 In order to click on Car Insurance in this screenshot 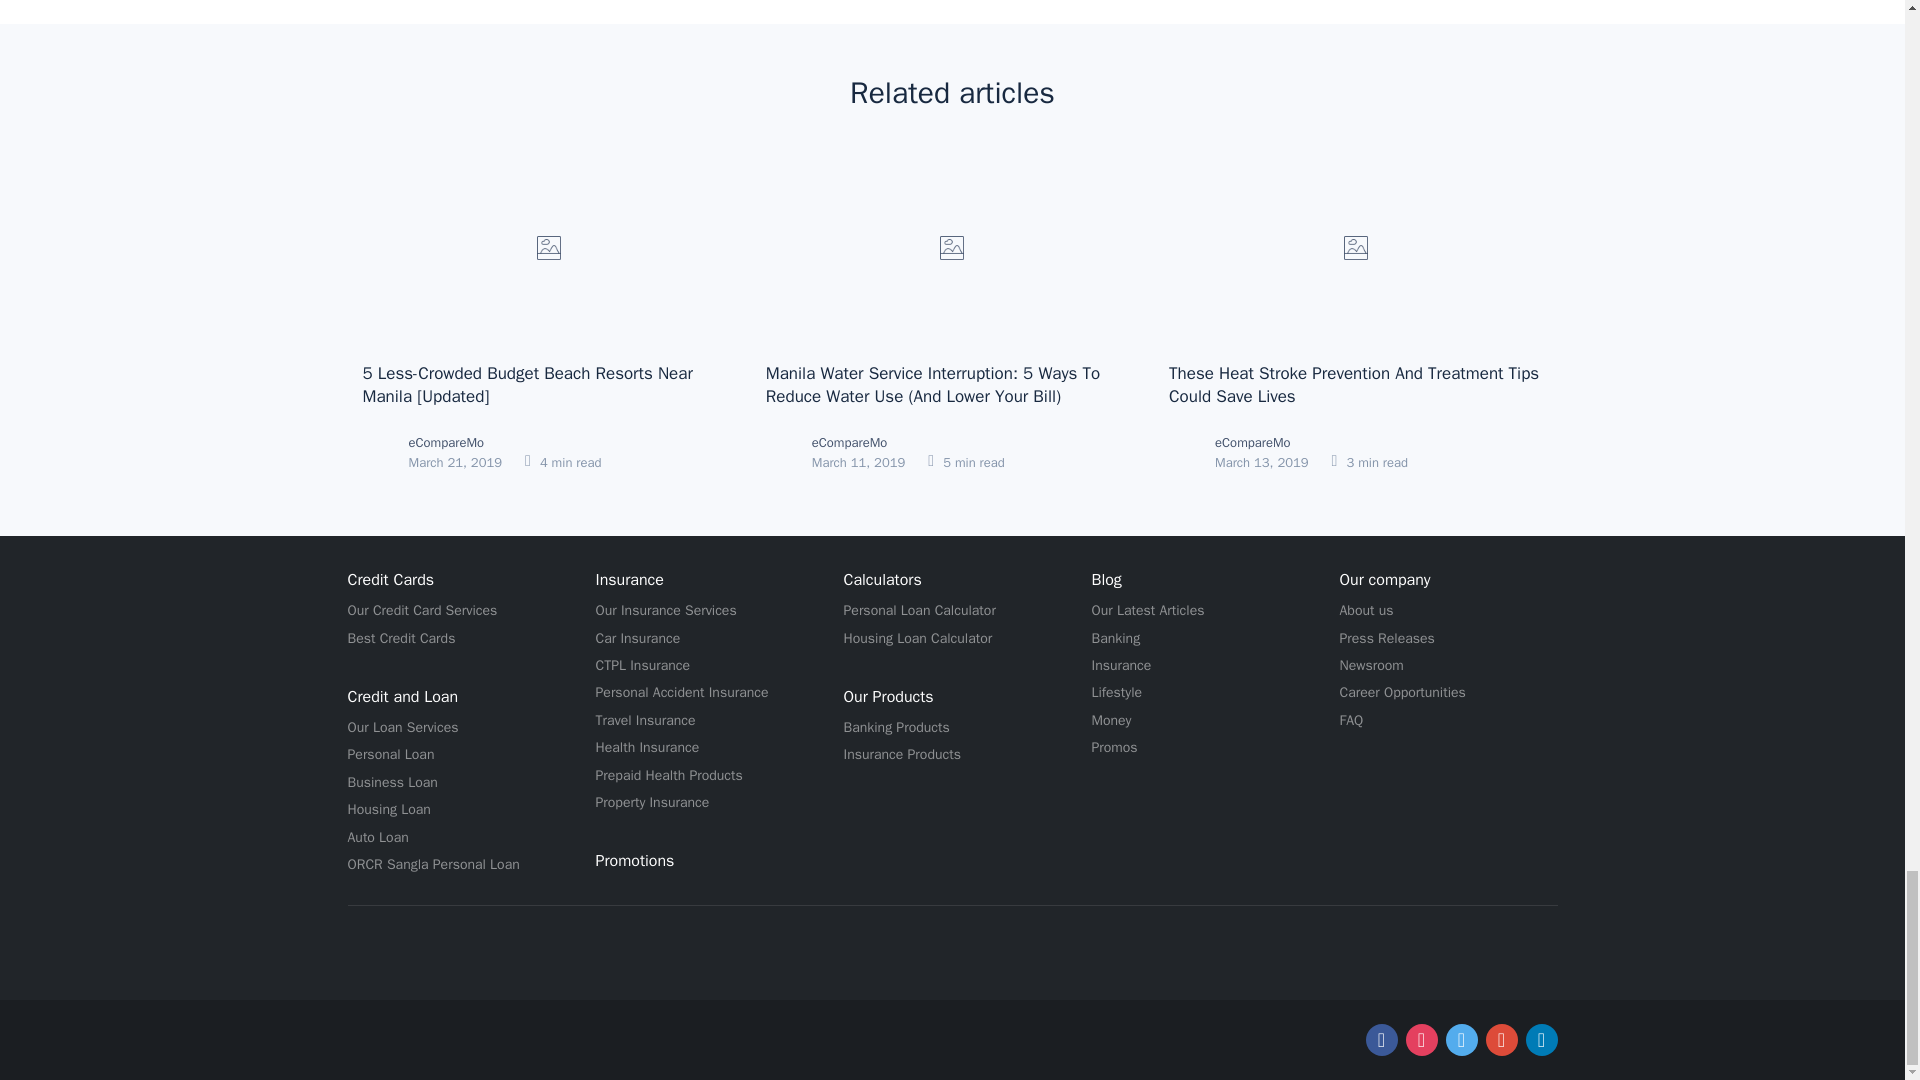, I will do `click(638, 638)`.